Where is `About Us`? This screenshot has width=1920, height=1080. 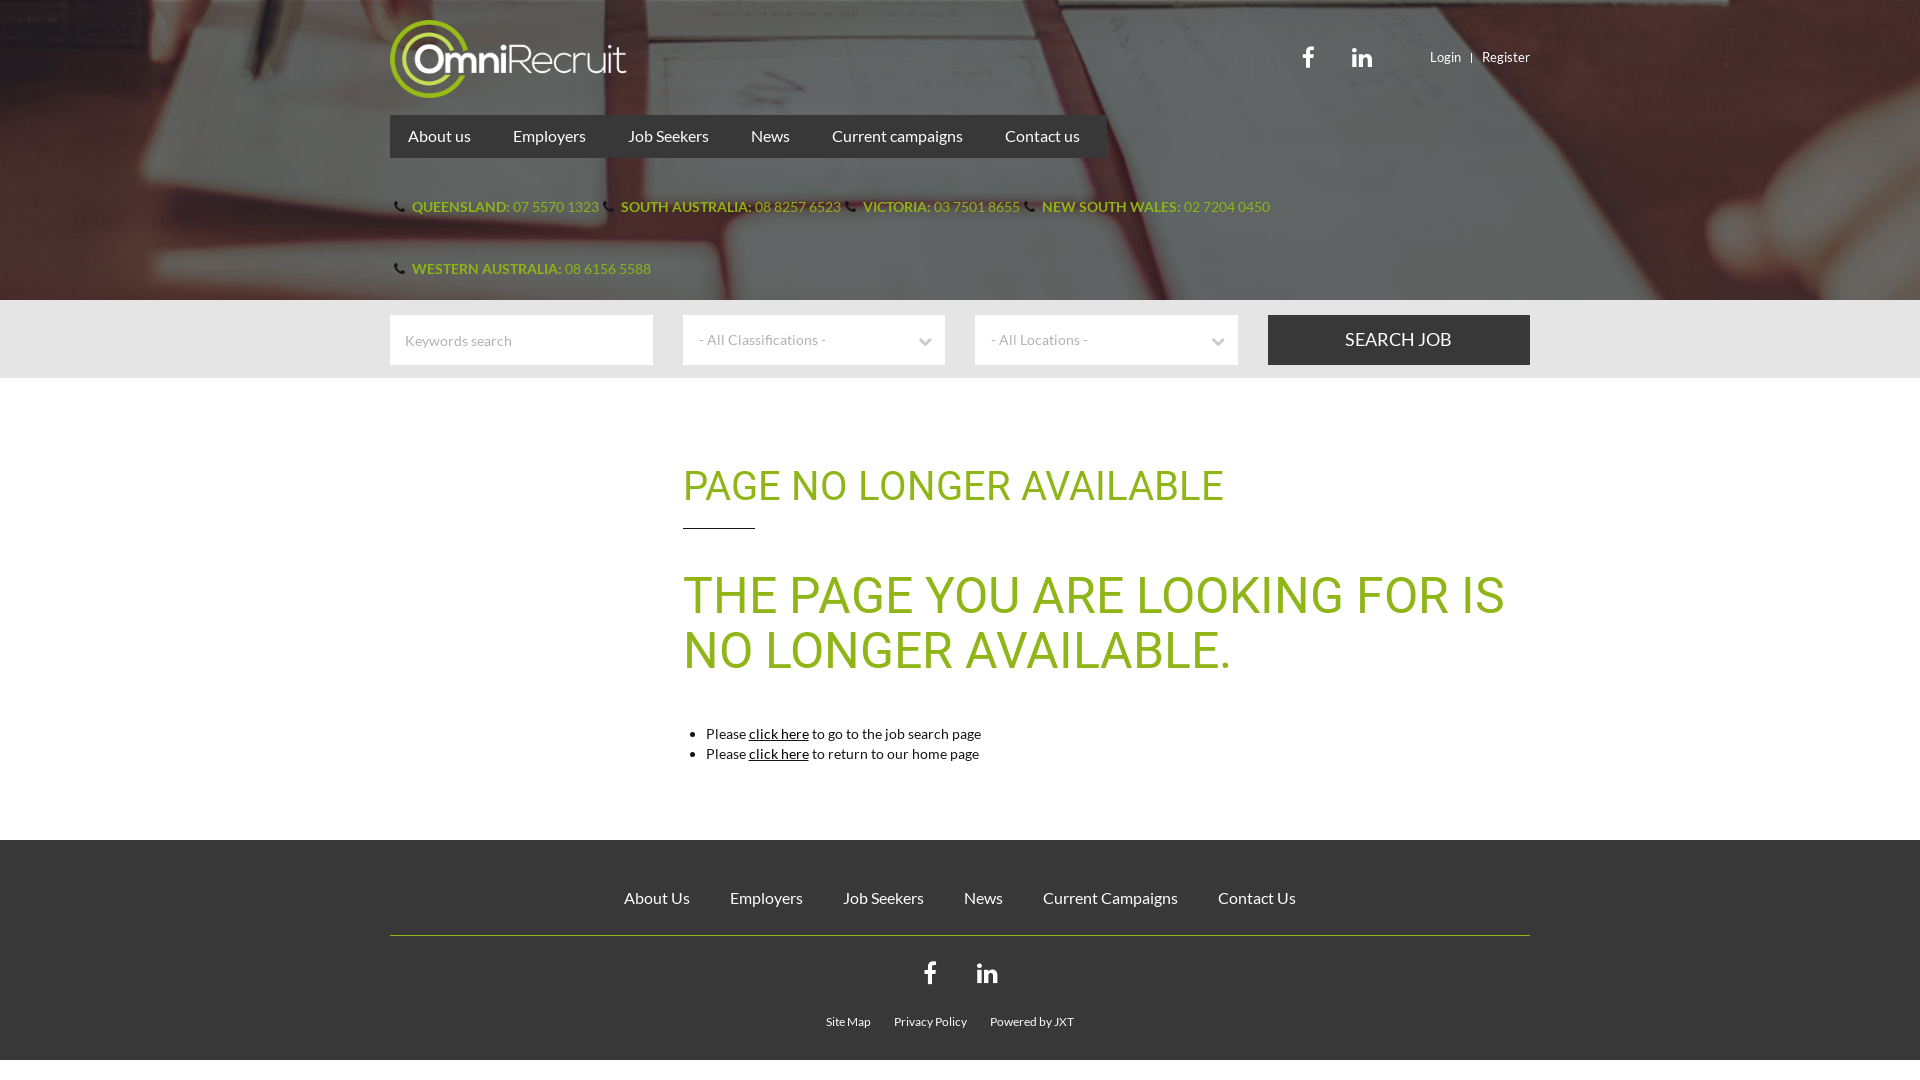
About Us is located at coordinates (657, 898).